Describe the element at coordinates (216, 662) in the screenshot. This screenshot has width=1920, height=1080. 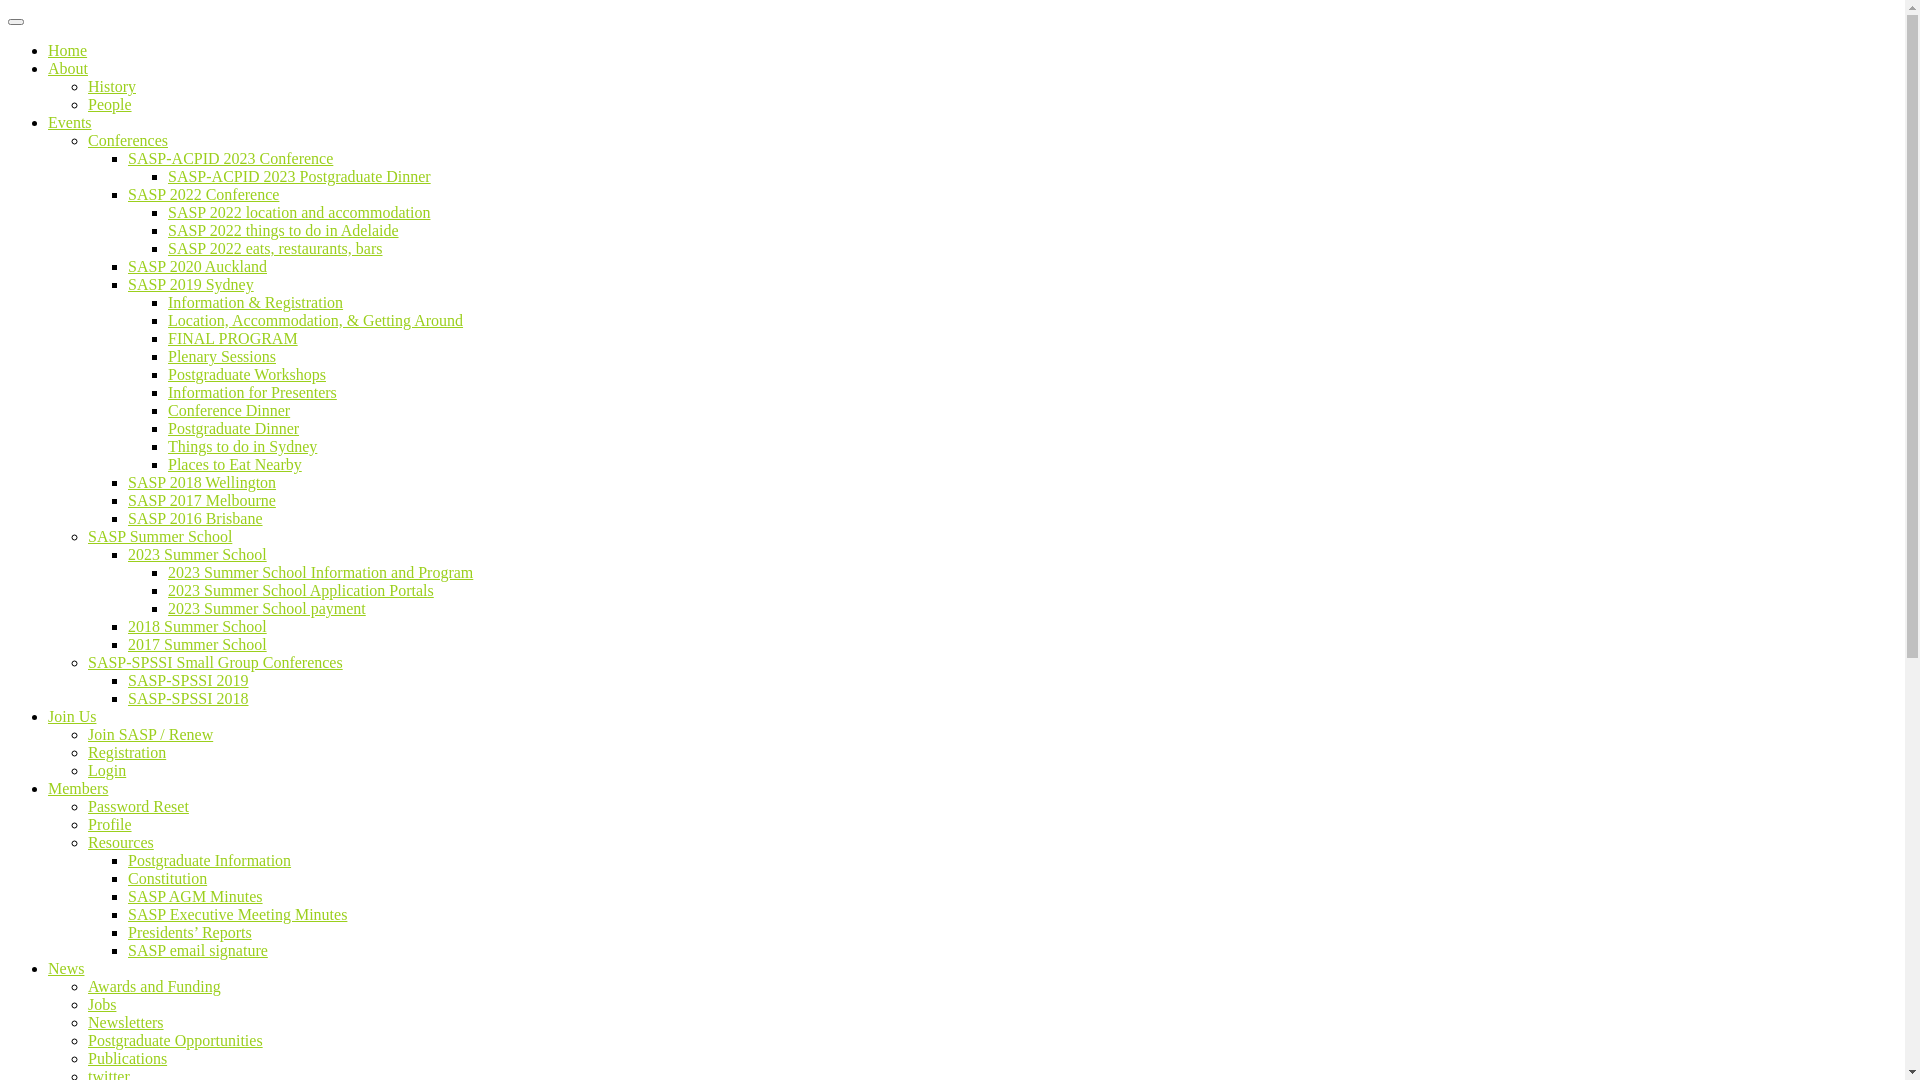
I see `SASP-SPSSI Small Group Conferences` at that location.